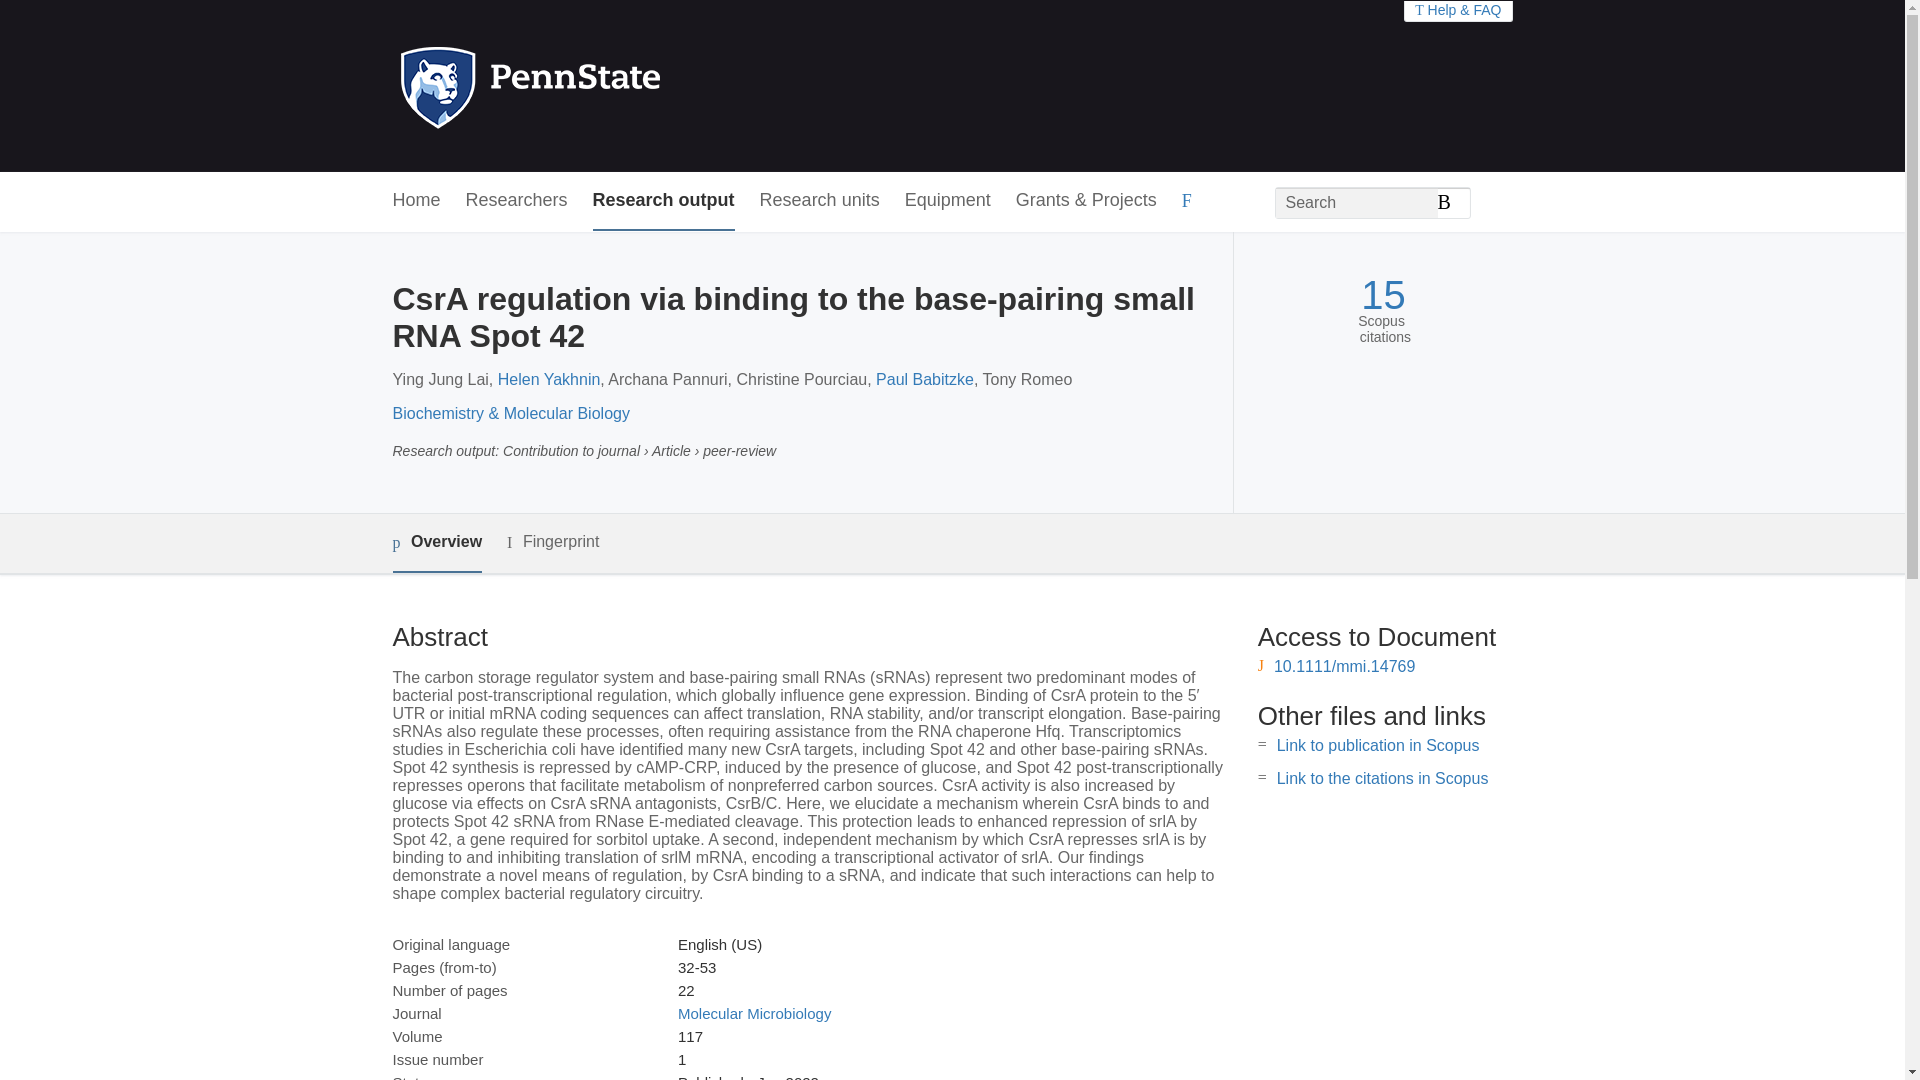 This screenshot has width=1920, height=1080. I want to click on Link to the citations in Scopus, so click(1382, 778).